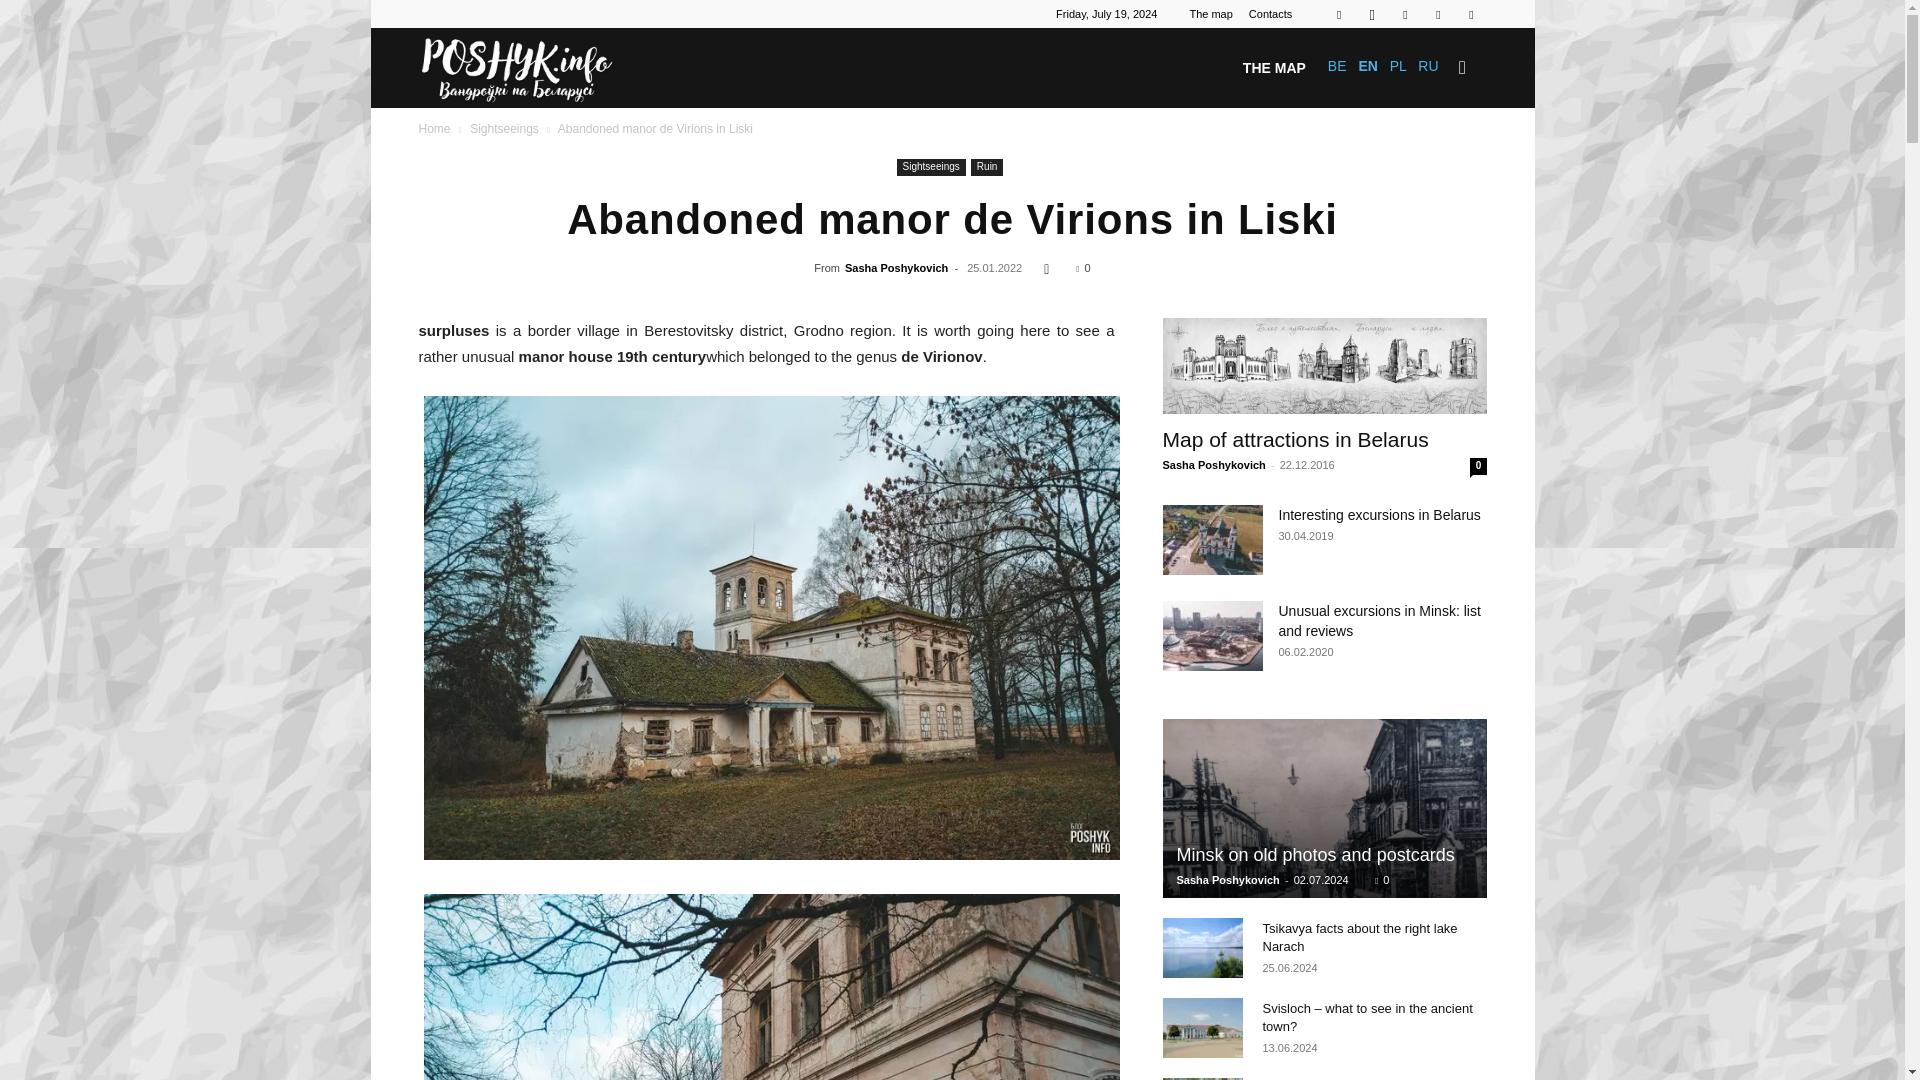 This screenshot has width=1920, height=1080. I want to click on EN, so click(1366, 66).